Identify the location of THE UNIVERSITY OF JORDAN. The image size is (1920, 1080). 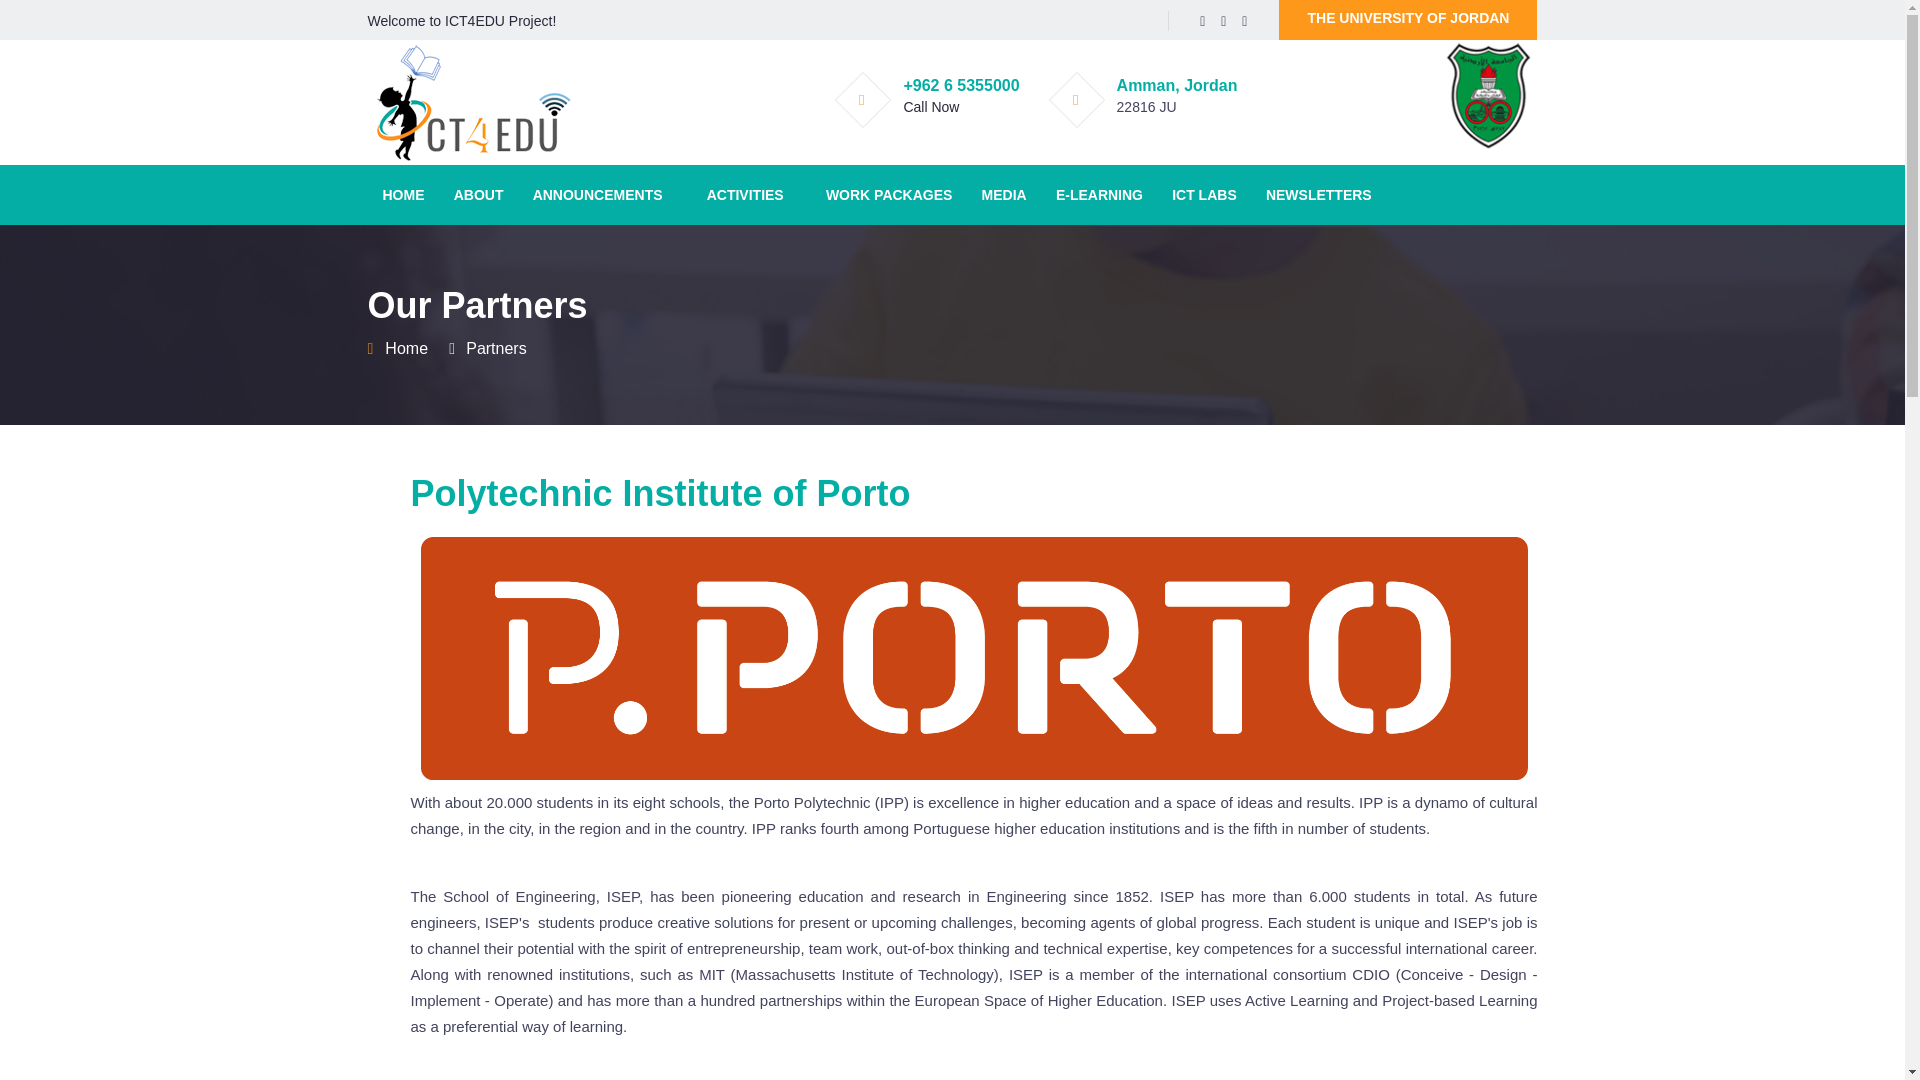
(1408, 20).